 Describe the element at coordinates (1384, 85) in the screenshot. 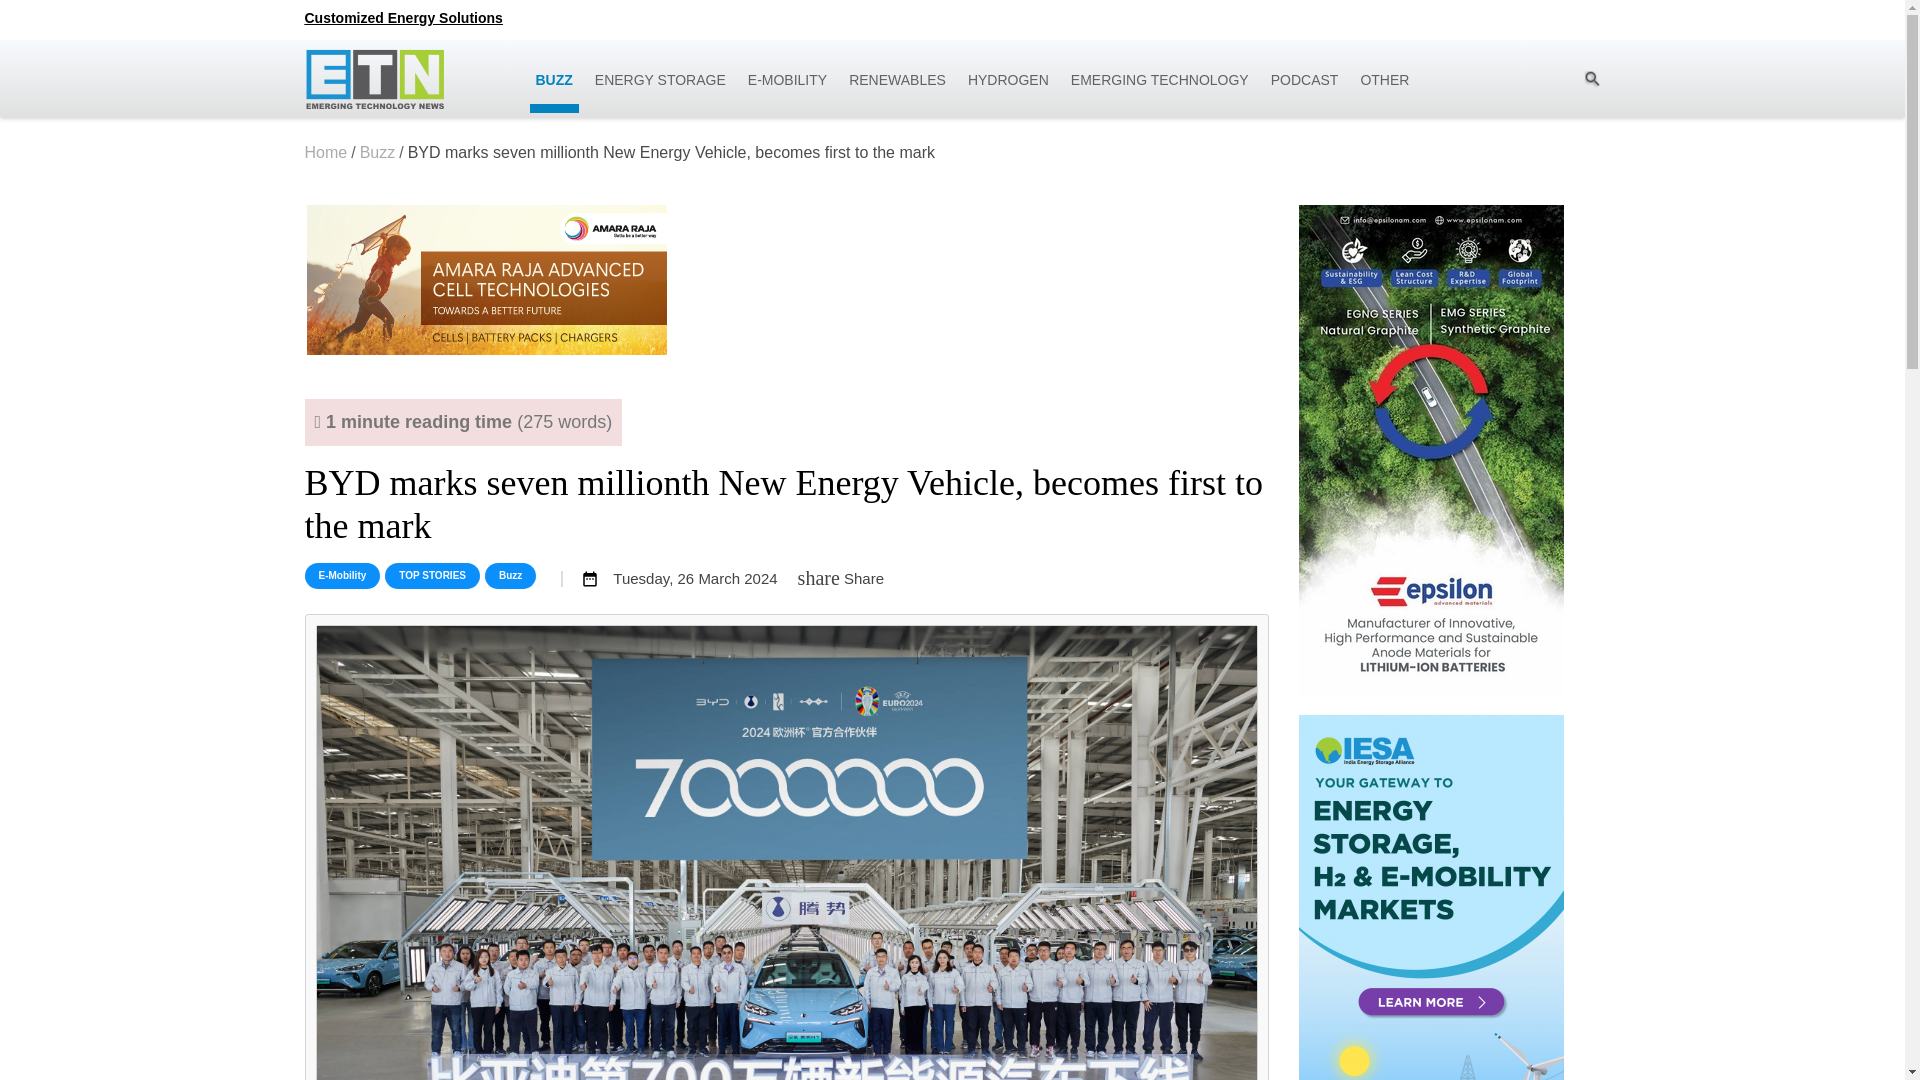

I see `OTHER` at that location.